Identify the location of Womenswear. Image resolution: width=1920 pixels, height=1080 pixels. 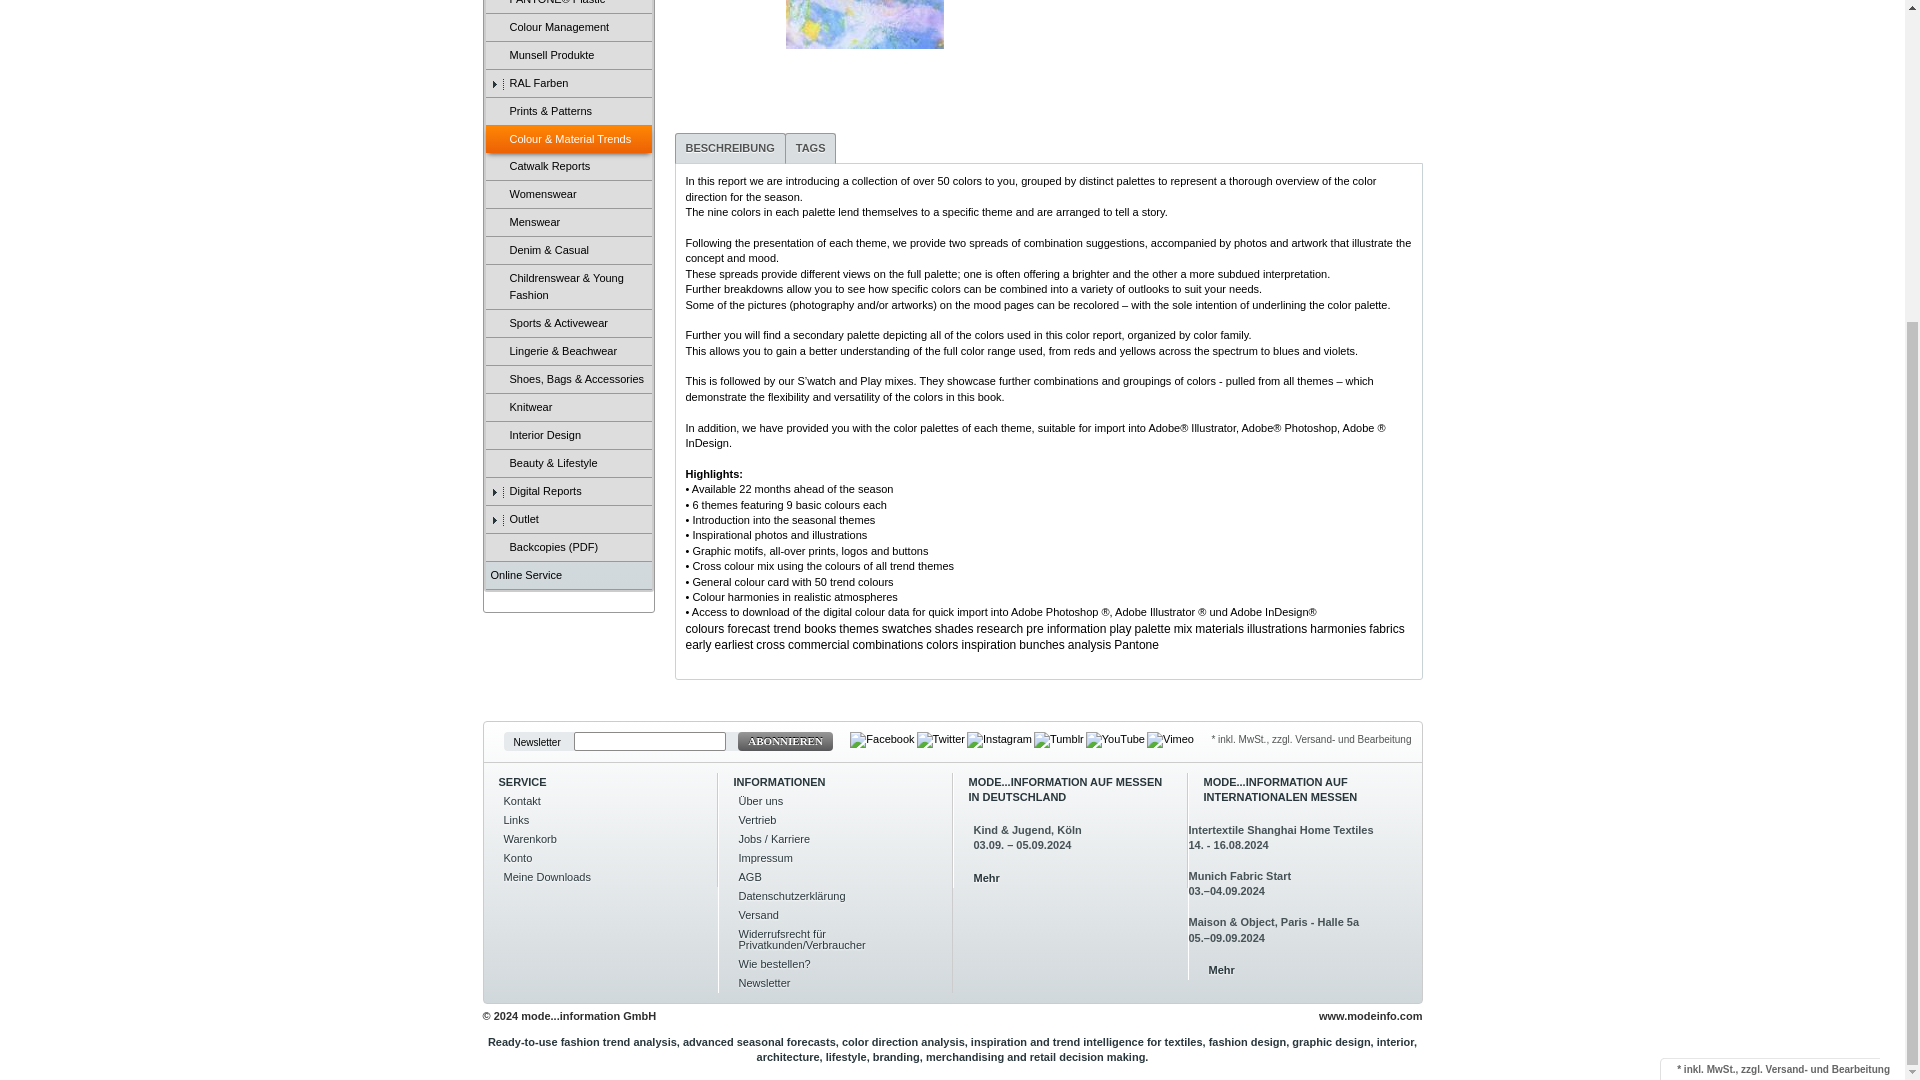
(568, 195).